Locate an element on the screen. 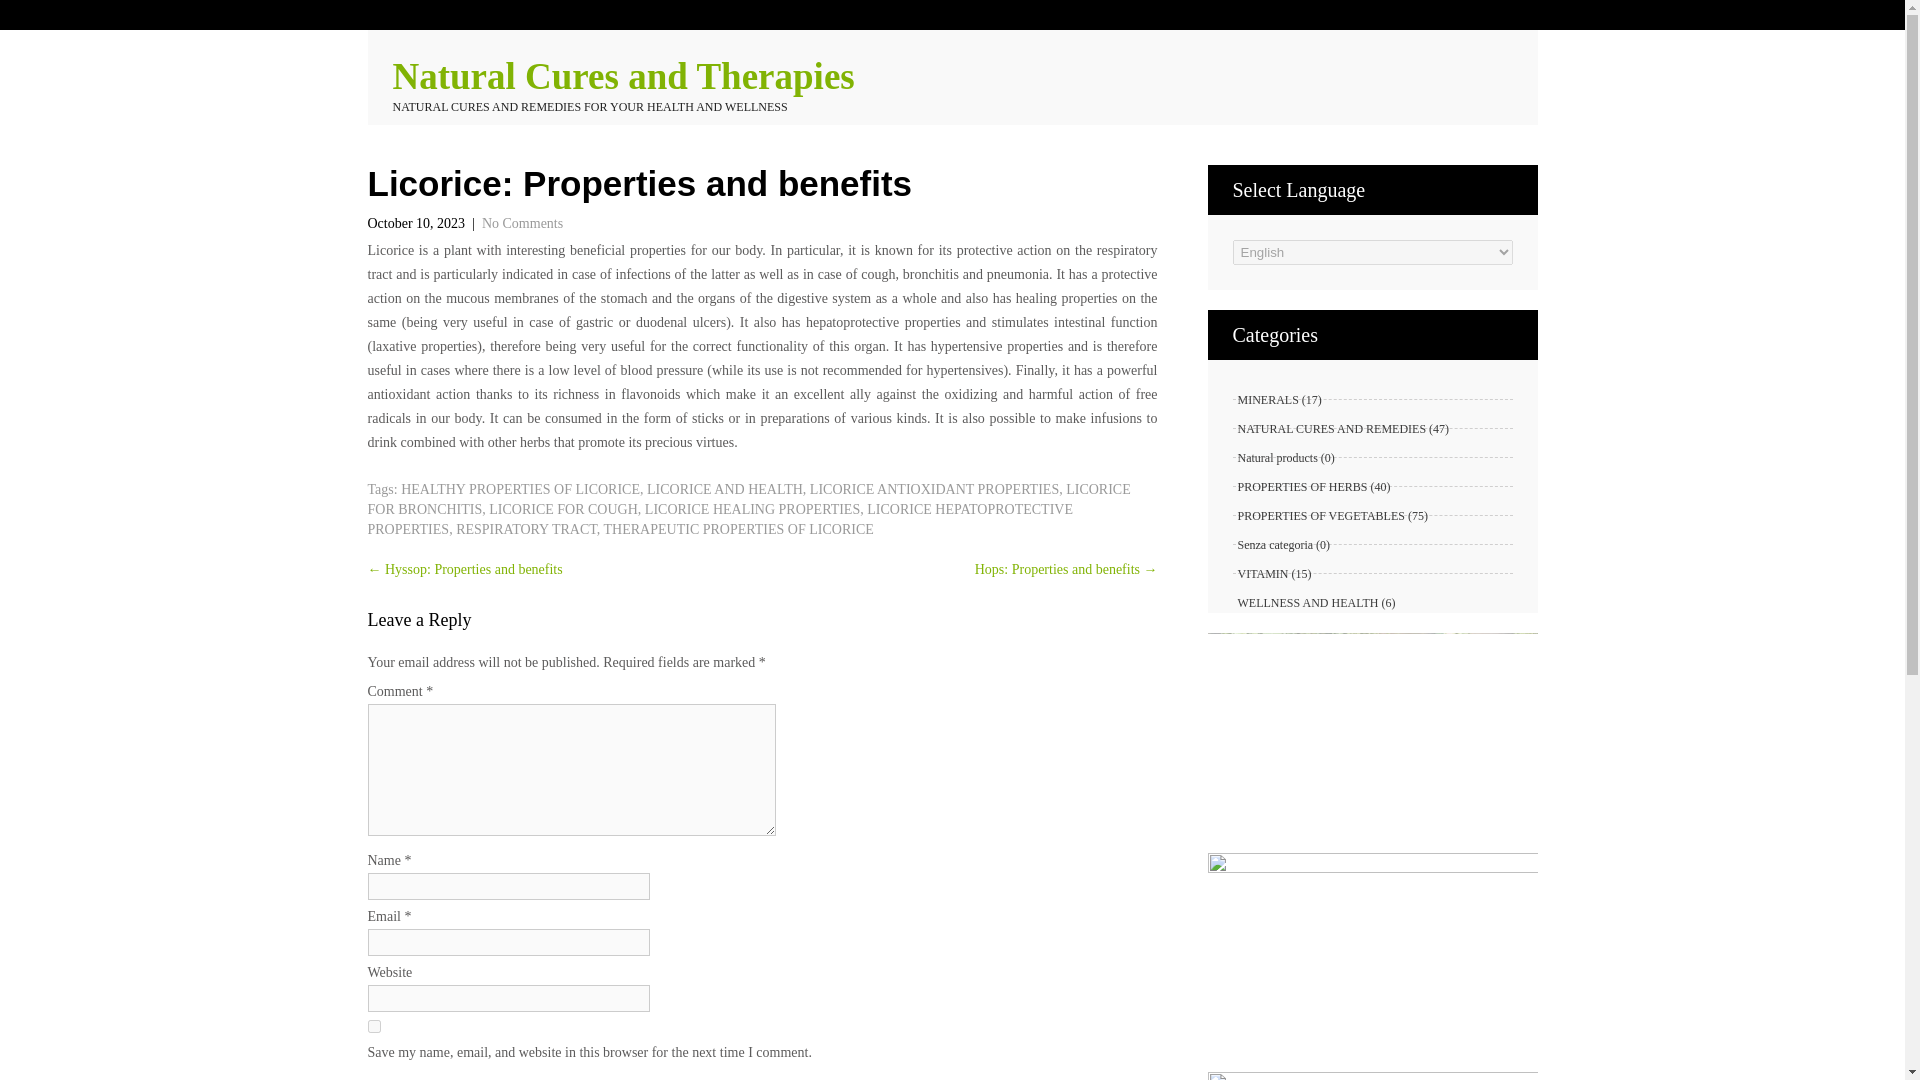 Image resolution: width=1920 pixels, height=1080 pixels. LICORICE HEPATOPROTECTIVE PROPERTIES is located at coordinates (720, 519).